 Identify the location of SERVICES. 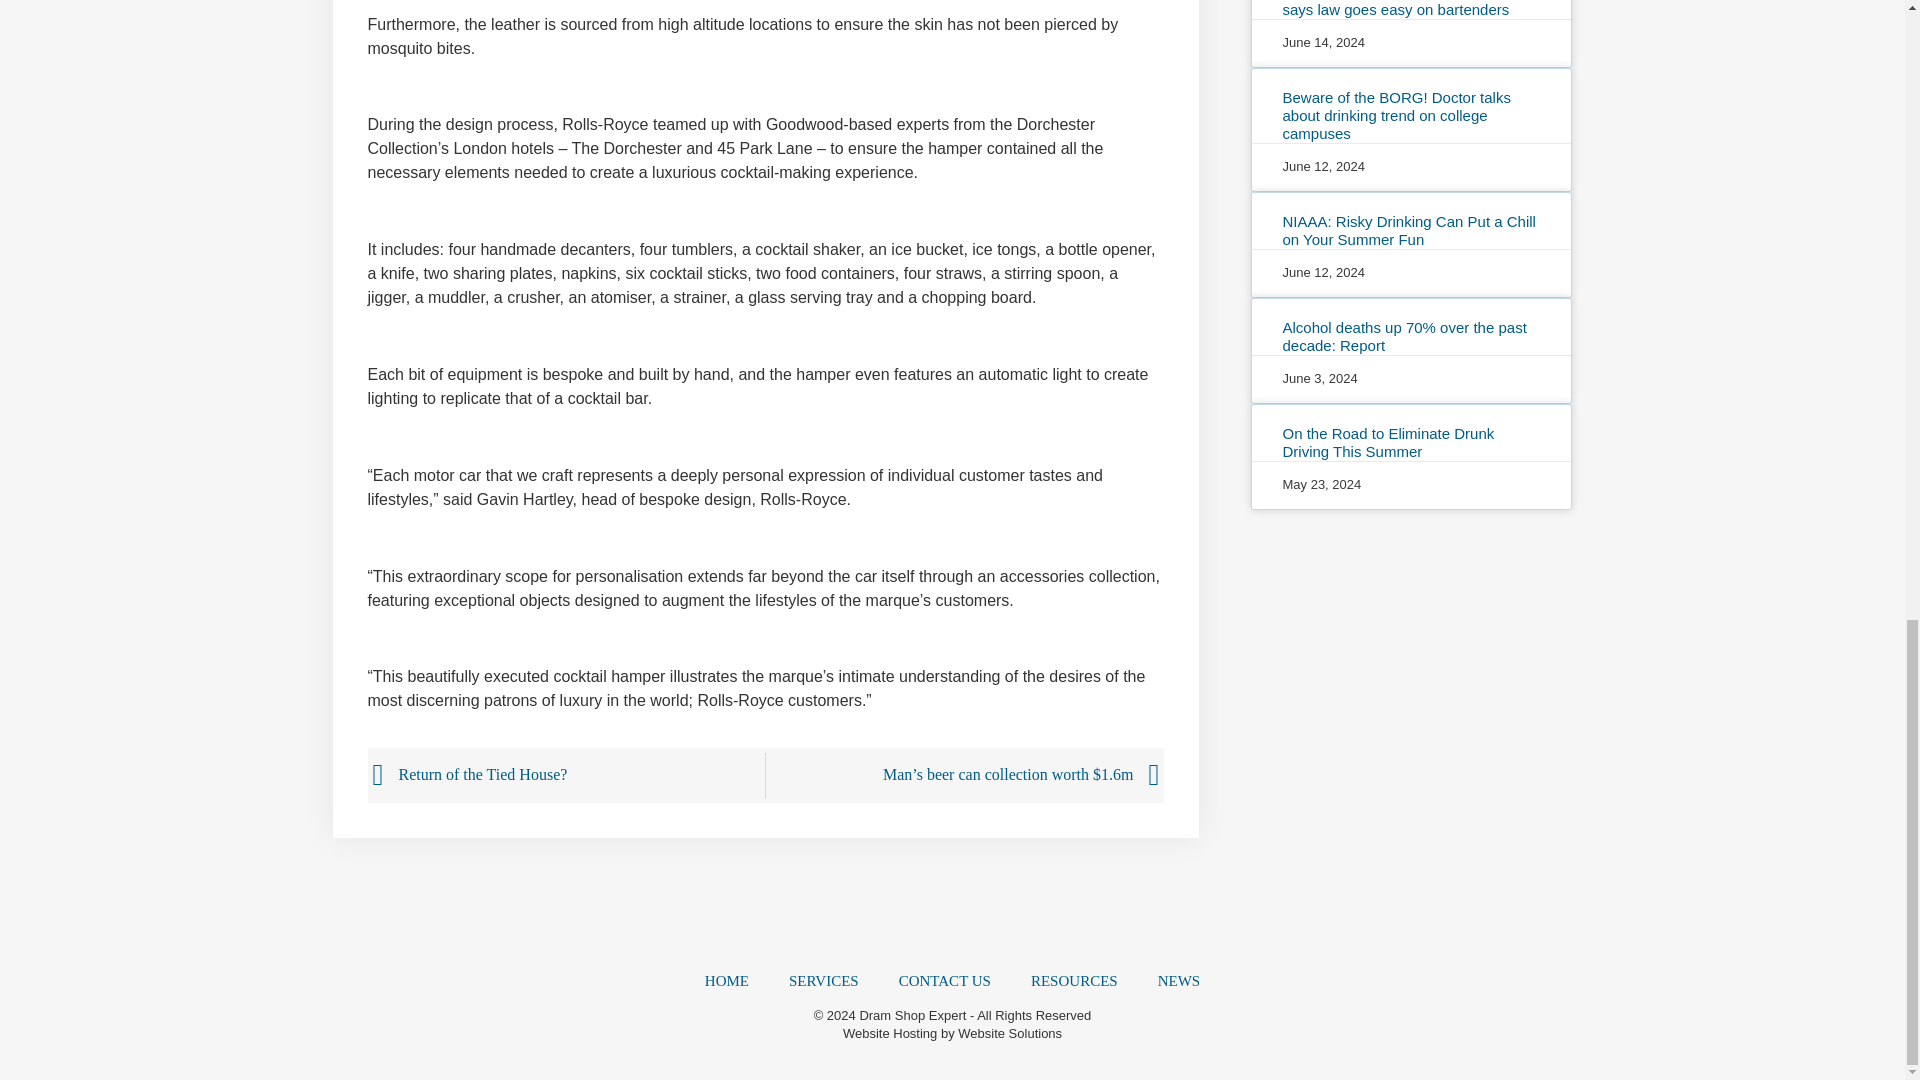
(824, 980).